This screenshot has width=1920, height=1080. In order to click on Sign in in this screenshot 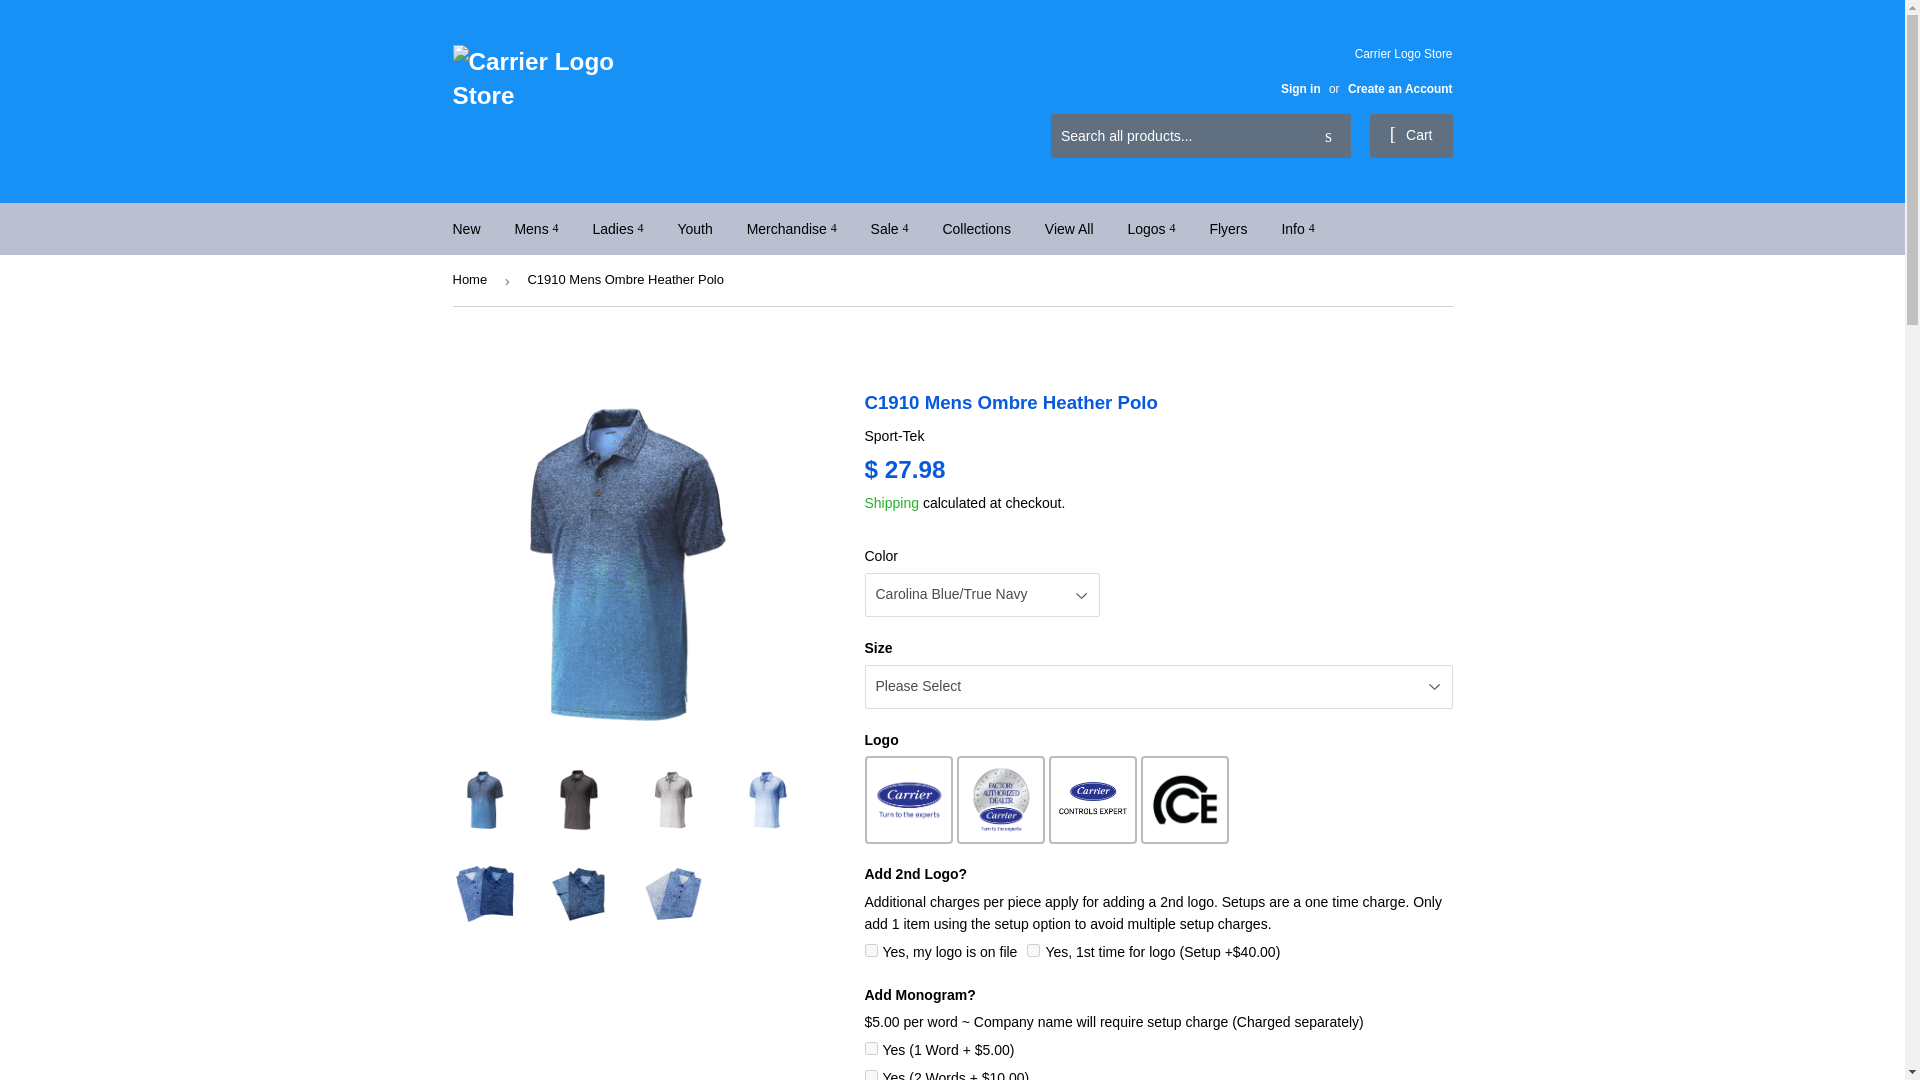, I will do `click(1300, 89)`.